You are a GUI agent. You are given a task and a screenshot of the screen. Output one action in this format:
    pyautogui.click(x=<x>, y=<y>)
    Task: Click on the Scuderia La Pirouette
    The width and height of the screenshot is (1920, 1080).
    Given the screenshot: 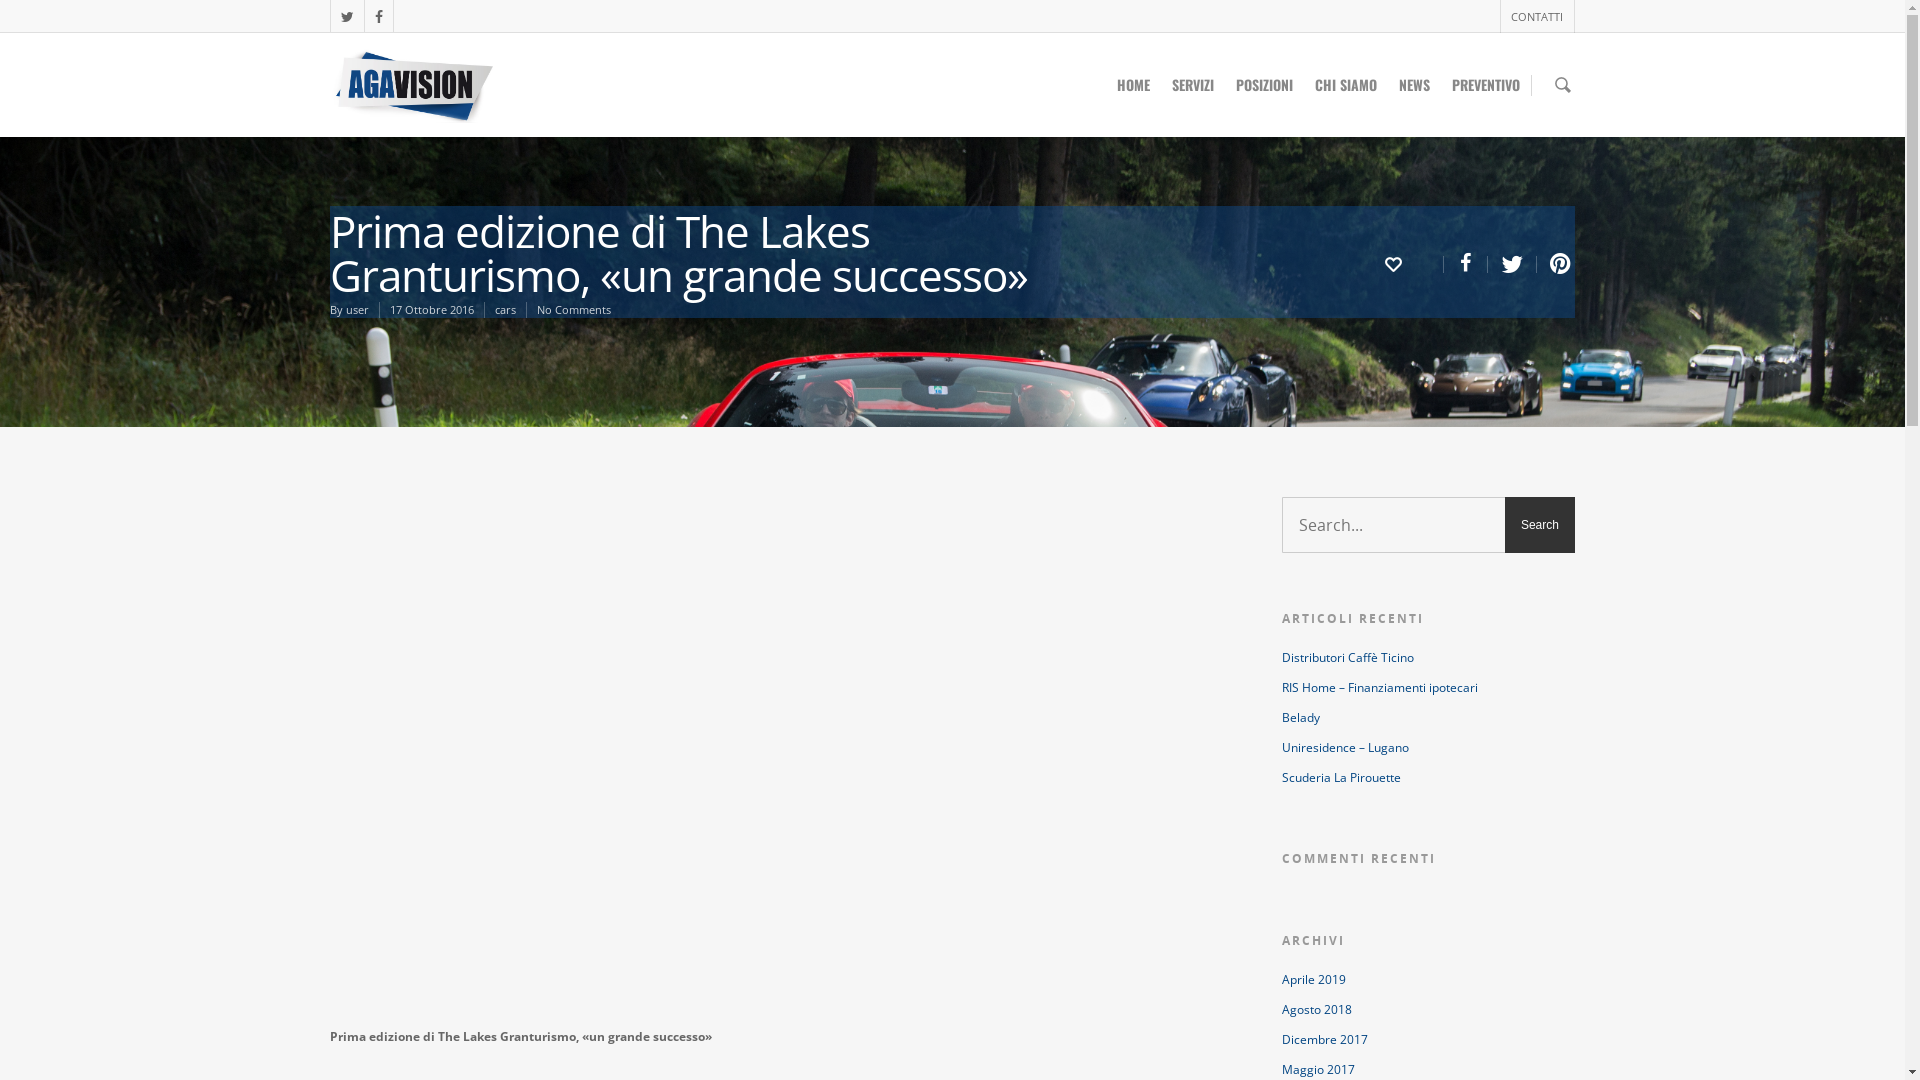 What is the action you would take?
    pyautogui.click(x=1428, y=778)
    